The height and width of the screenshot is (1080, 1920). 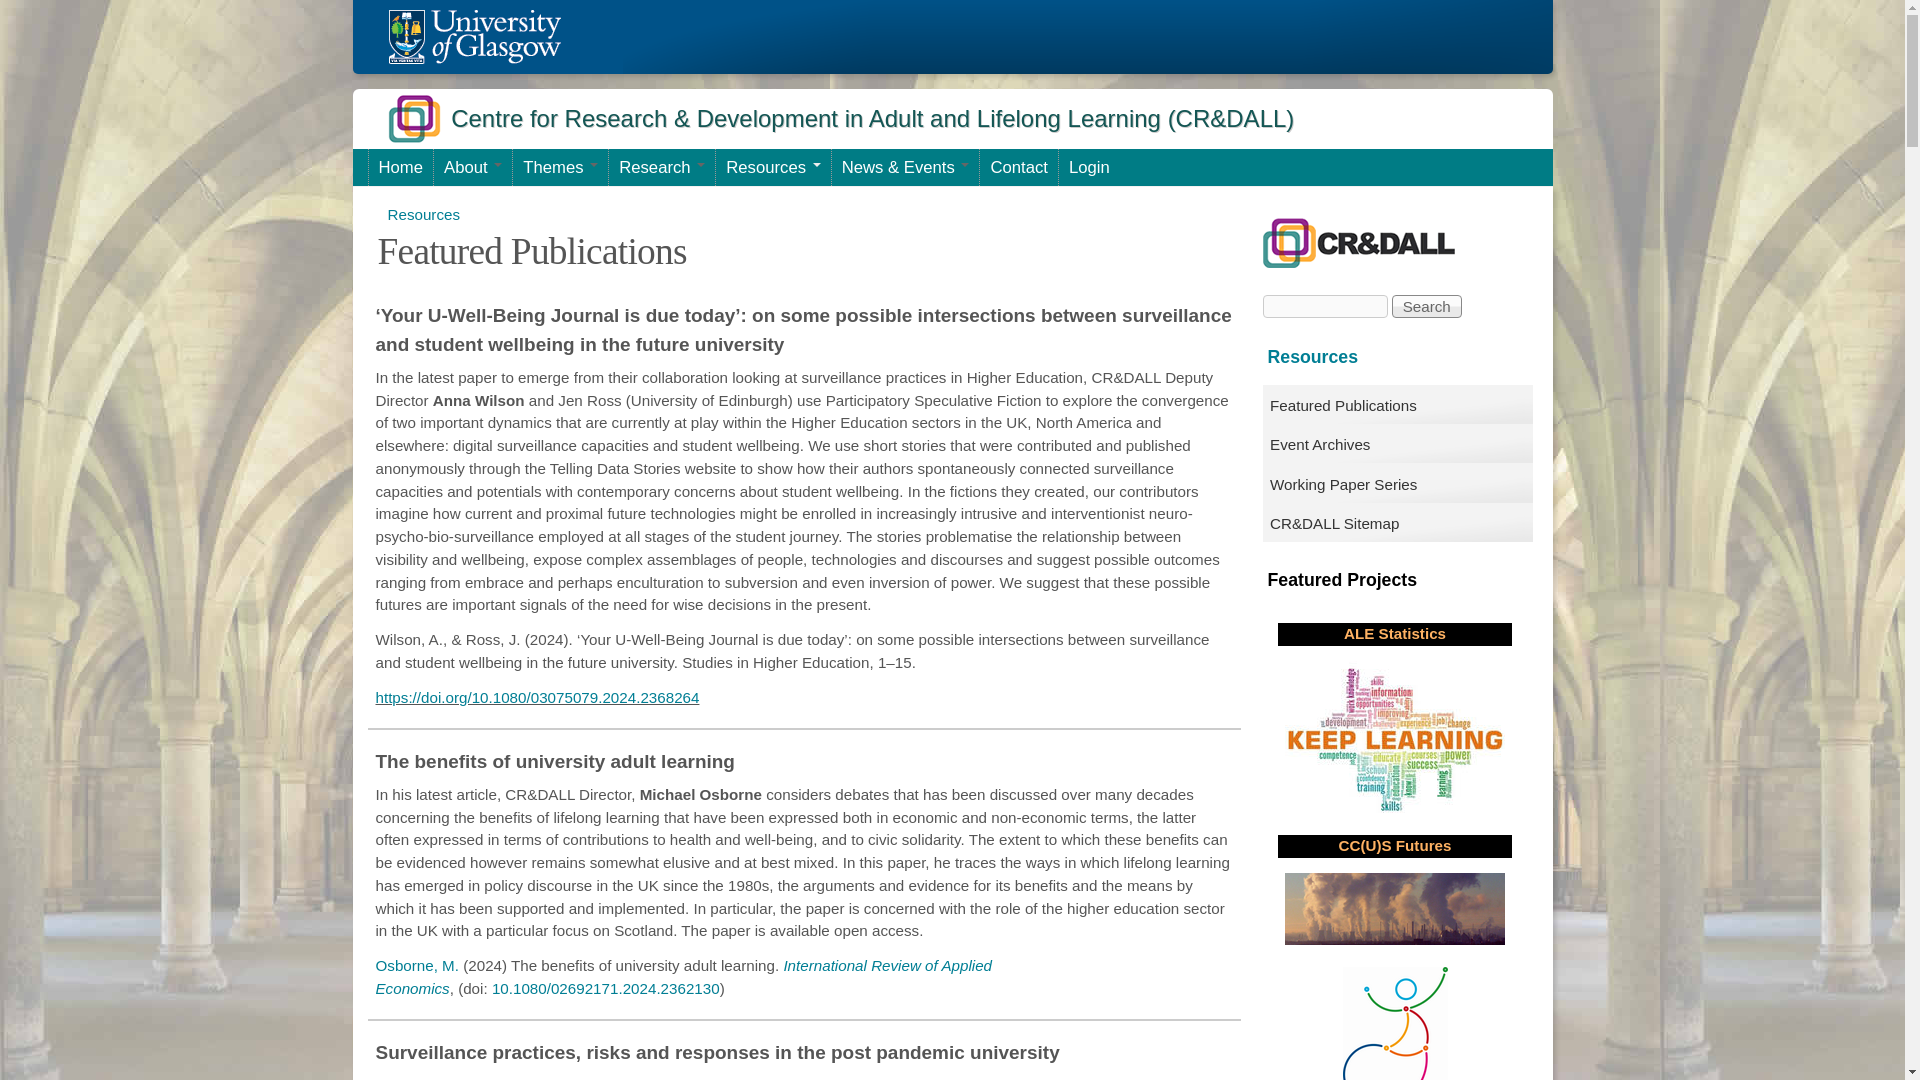 I want to click on Search, so click(x=1426, y=306).